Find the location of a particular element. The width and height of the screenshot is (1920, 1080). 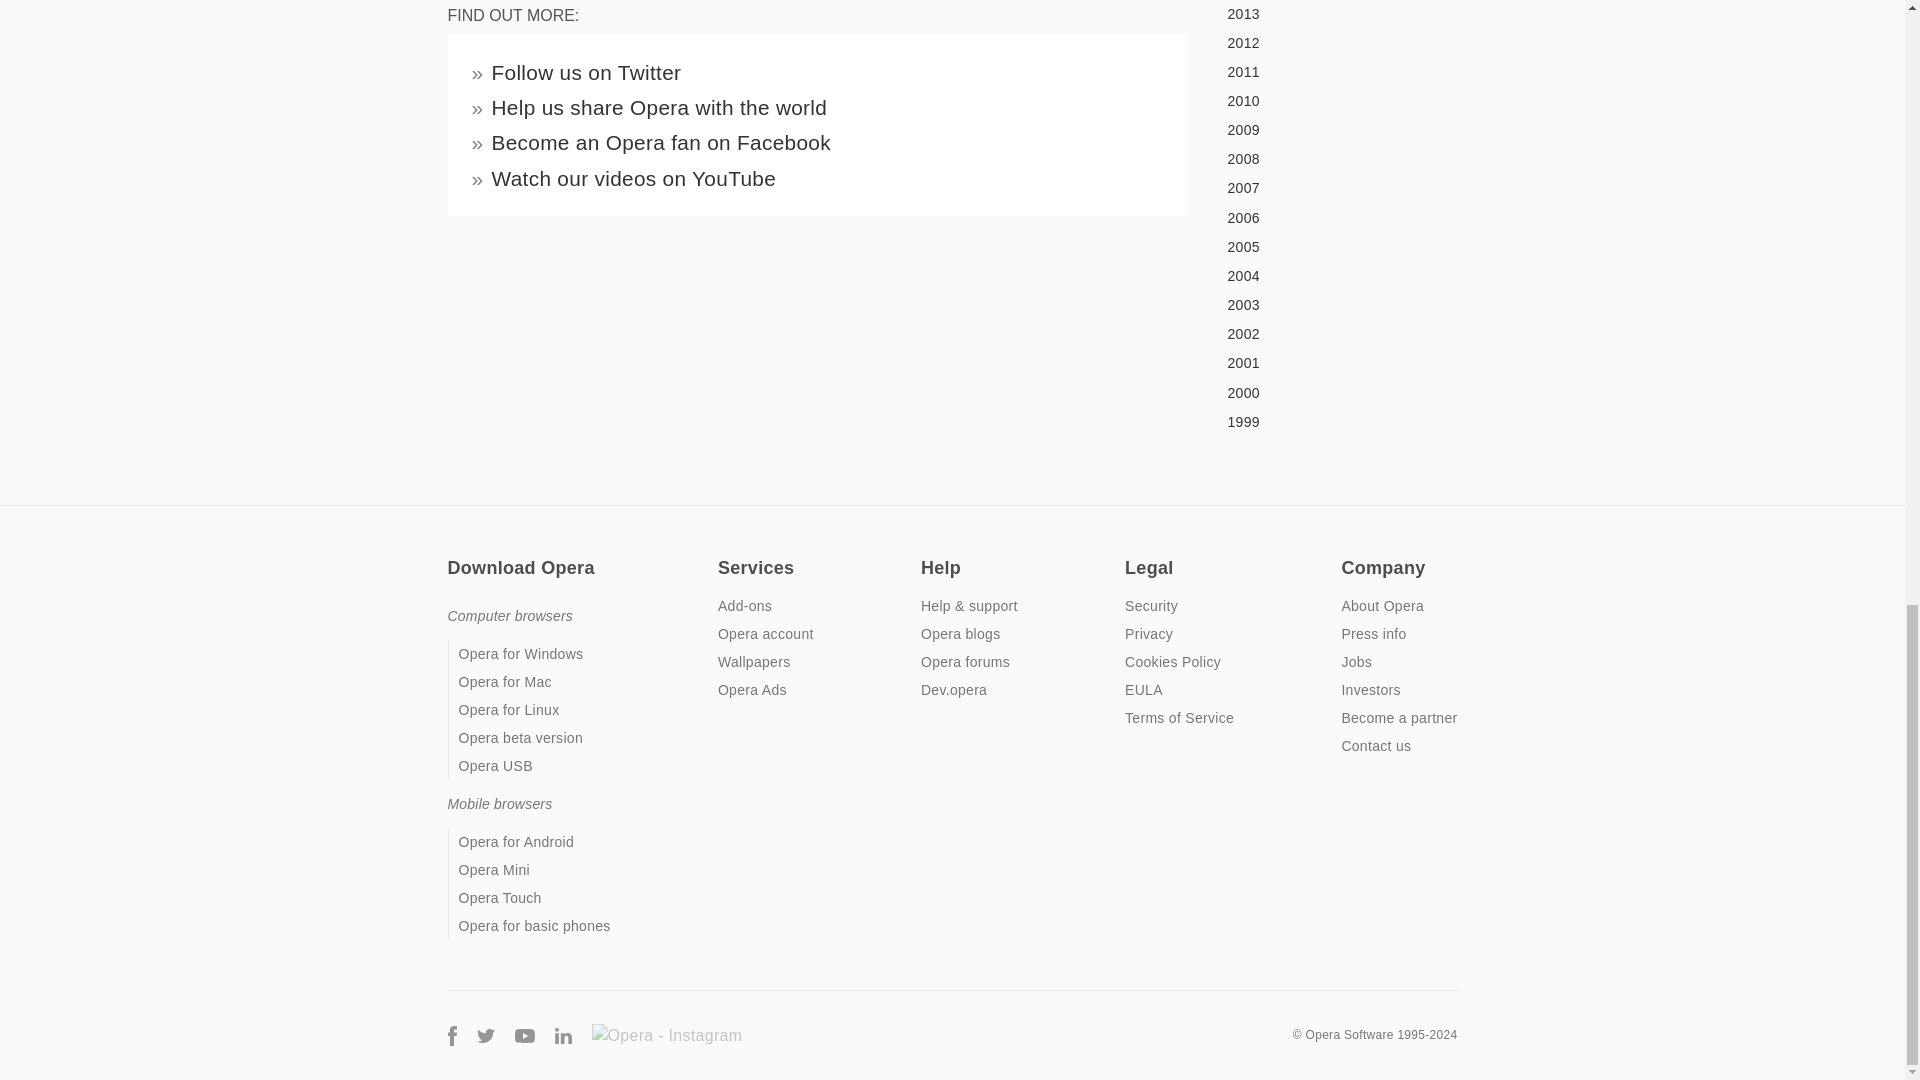

Follow us on Twitter is located at coordinates (586, 72).